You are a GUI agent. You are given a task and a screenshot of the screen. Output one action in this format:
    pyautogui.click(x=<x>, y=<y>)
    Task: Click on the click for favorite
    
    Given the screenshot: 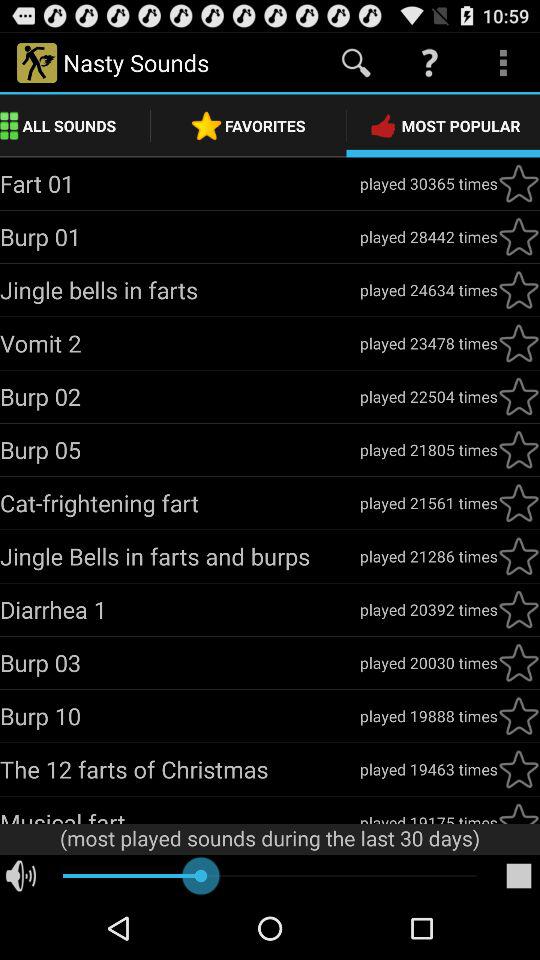 What is the action you would take?
    pyautogui.click(x=519, y=812)
    